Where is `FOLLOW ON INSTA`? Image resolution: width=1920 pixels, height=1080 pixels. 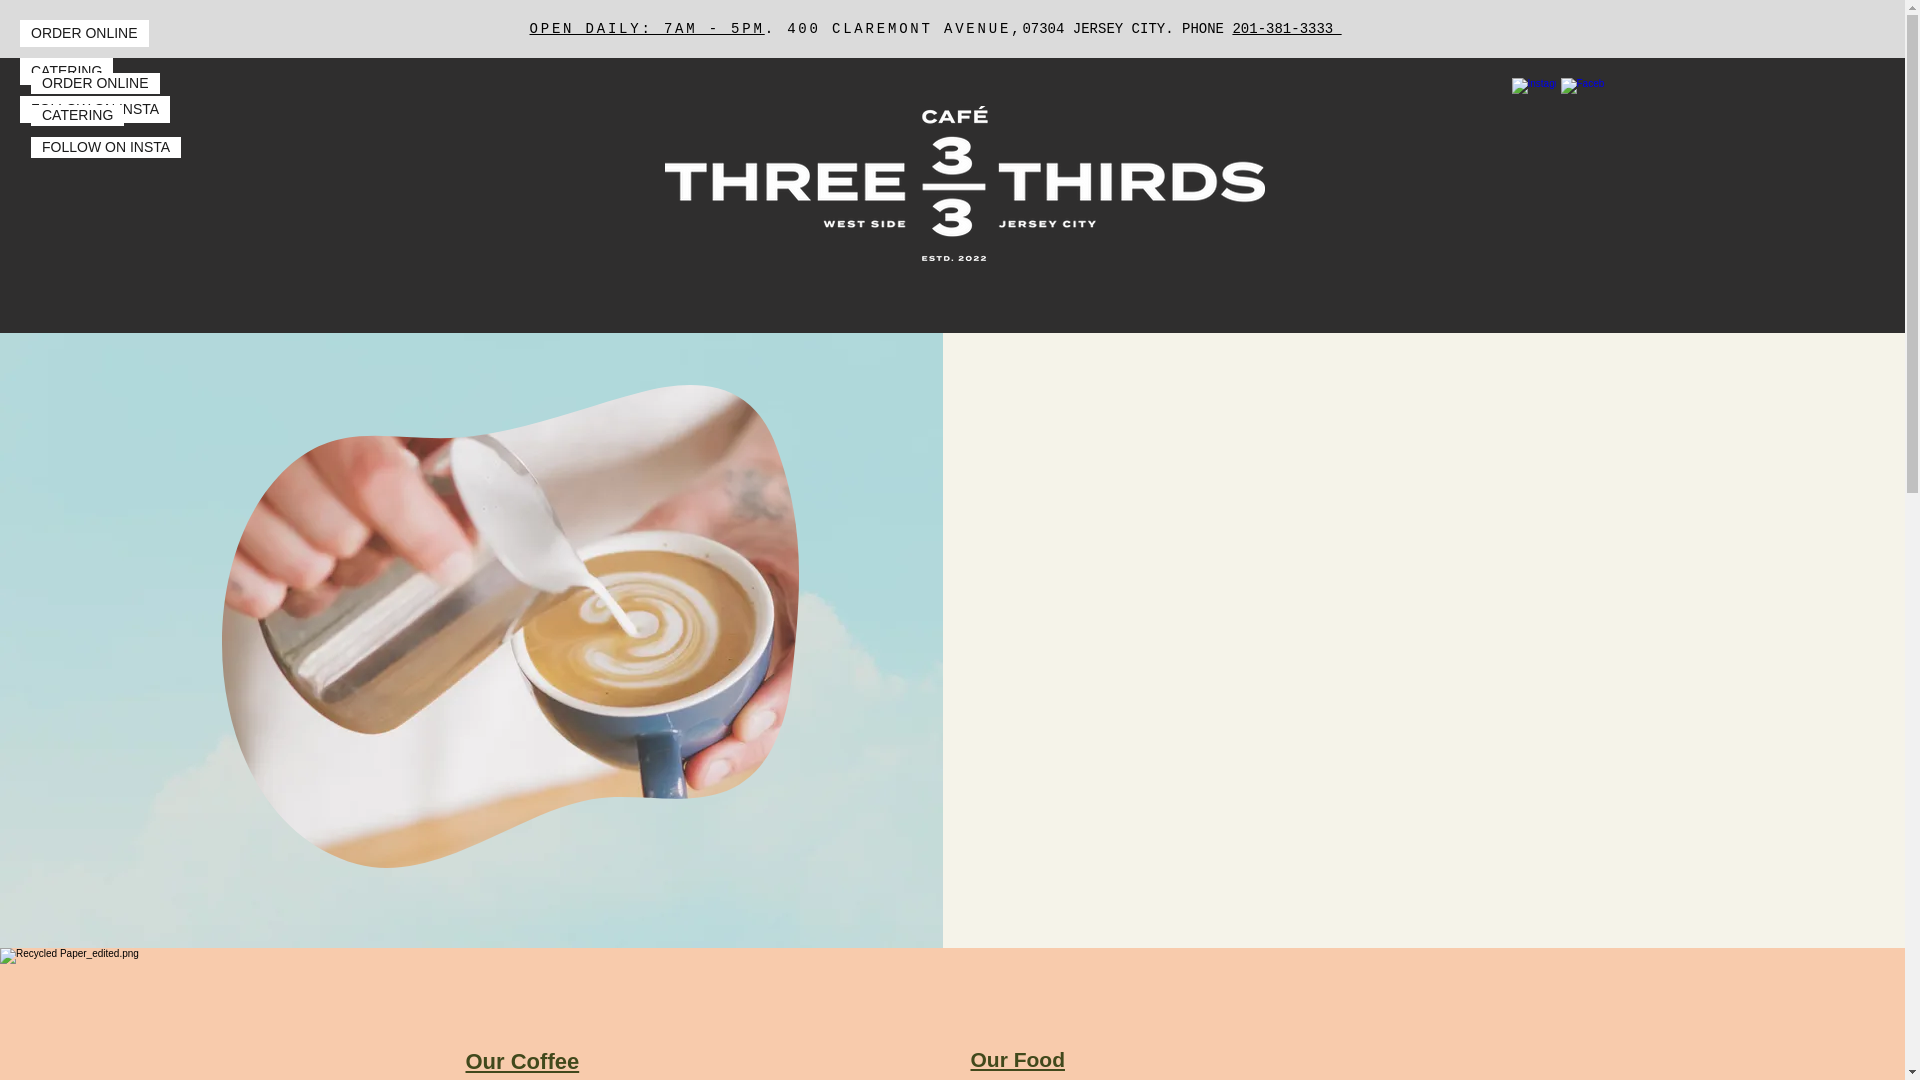
FOLLOW ON INSTA is located at coordinates (105, 147).